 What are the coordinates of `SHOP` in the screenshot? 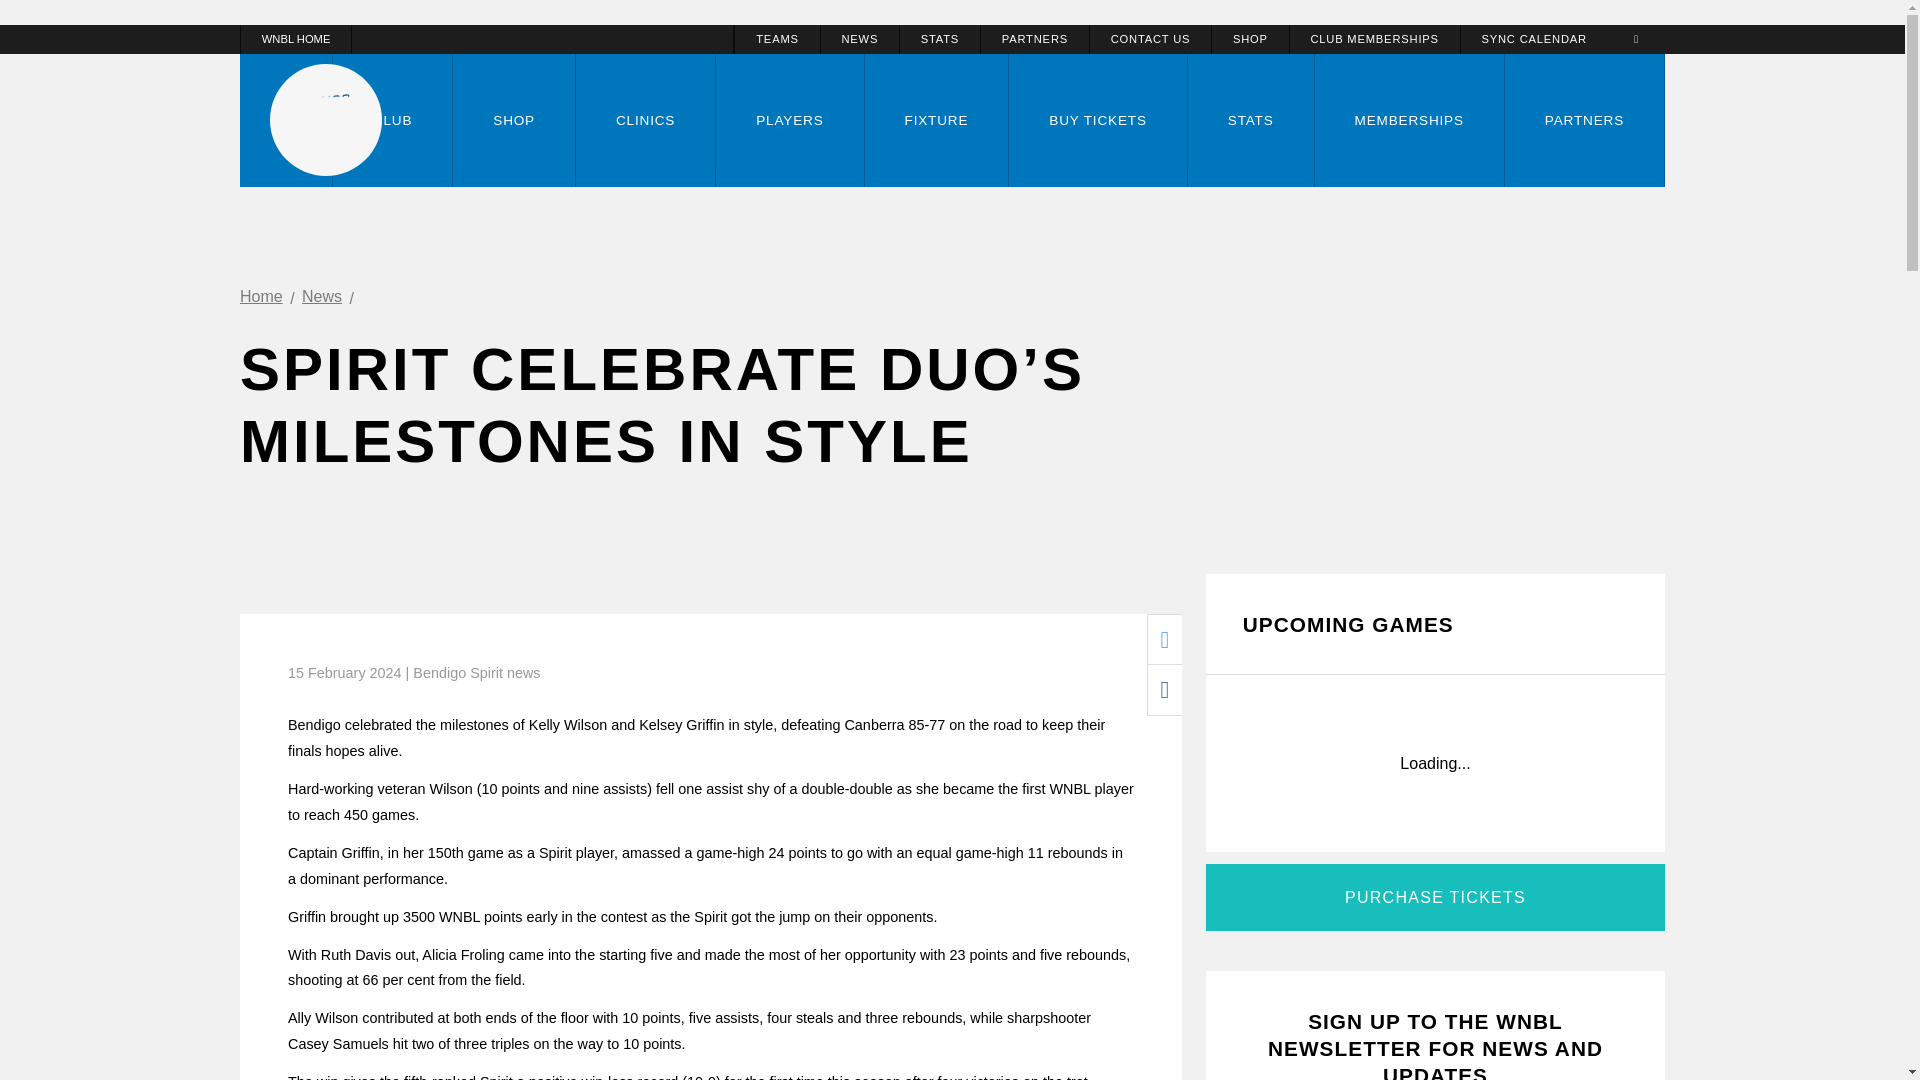 It's located at (1250, 39).